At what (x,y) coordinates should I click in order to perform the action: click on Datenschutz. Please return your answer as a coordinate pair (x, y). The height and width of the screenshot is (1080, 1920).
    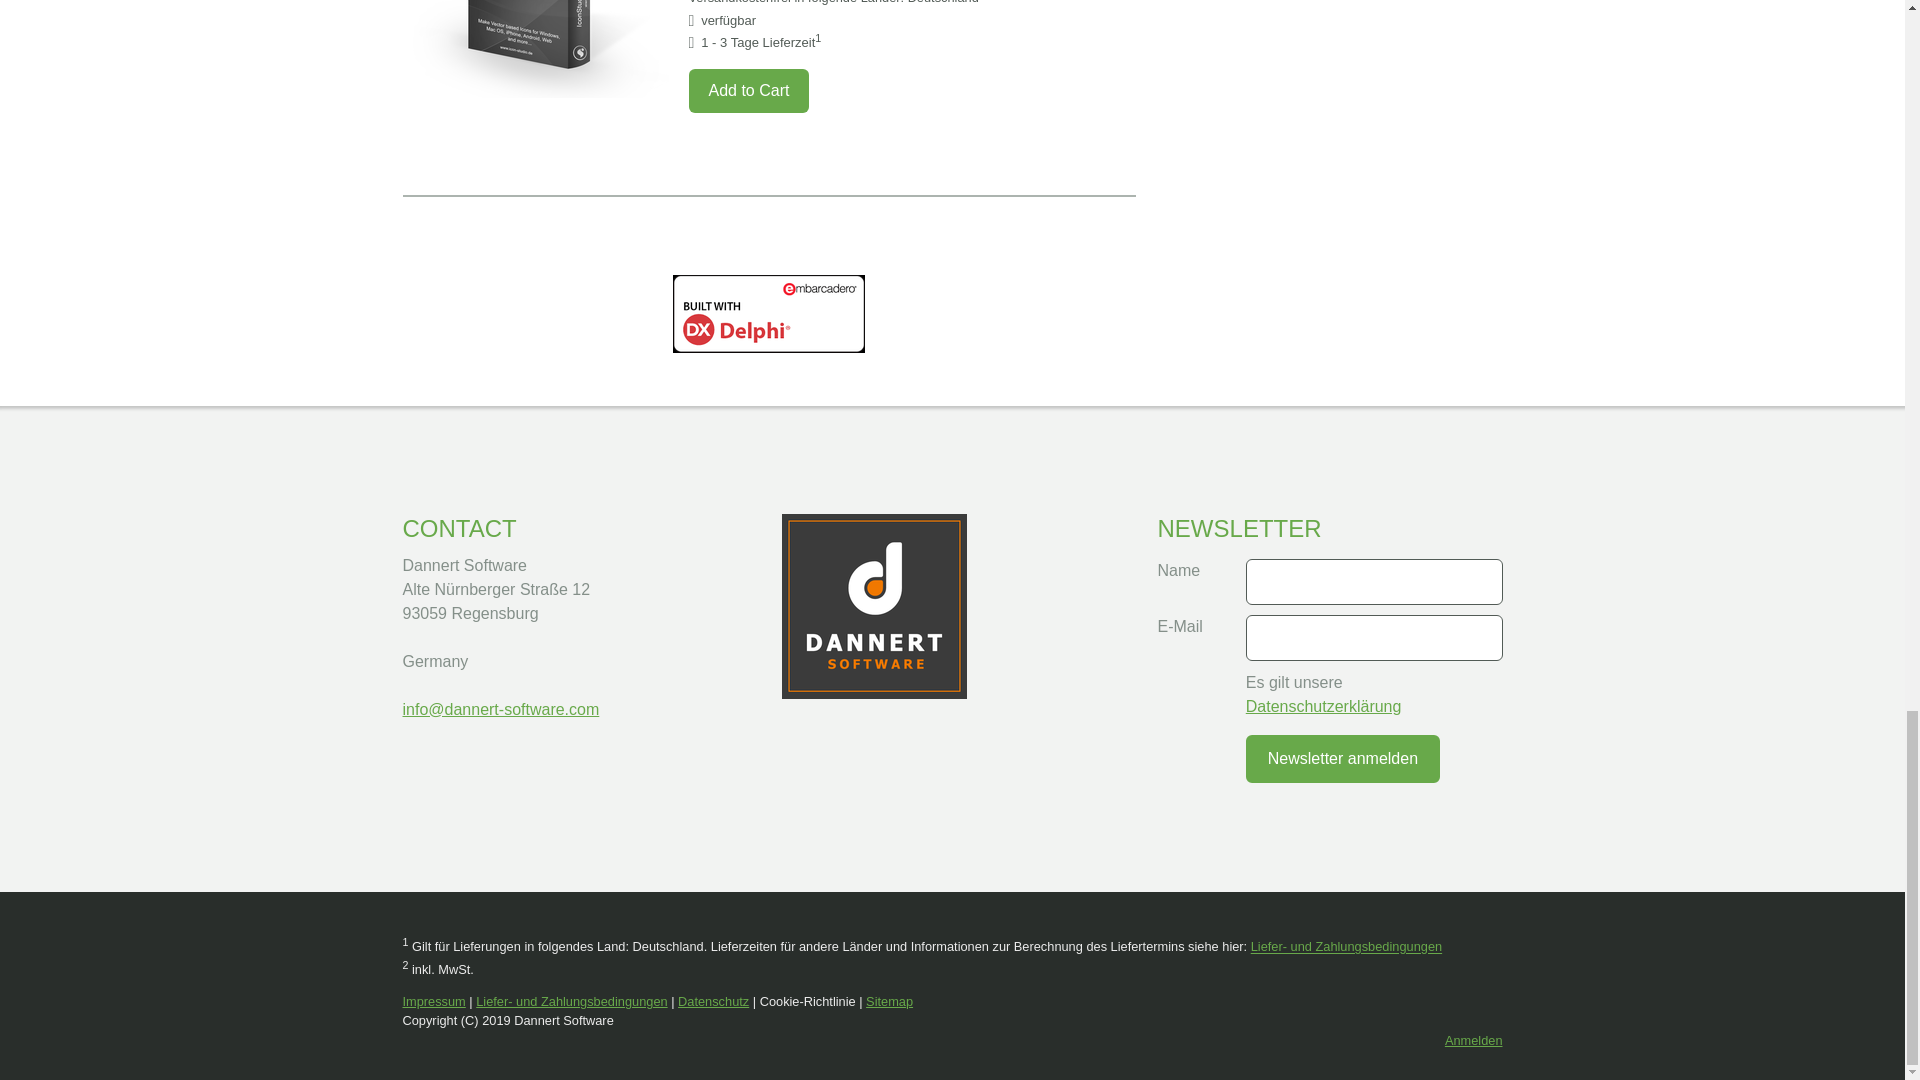
    Looking at the image, I should click on (712, 1000).